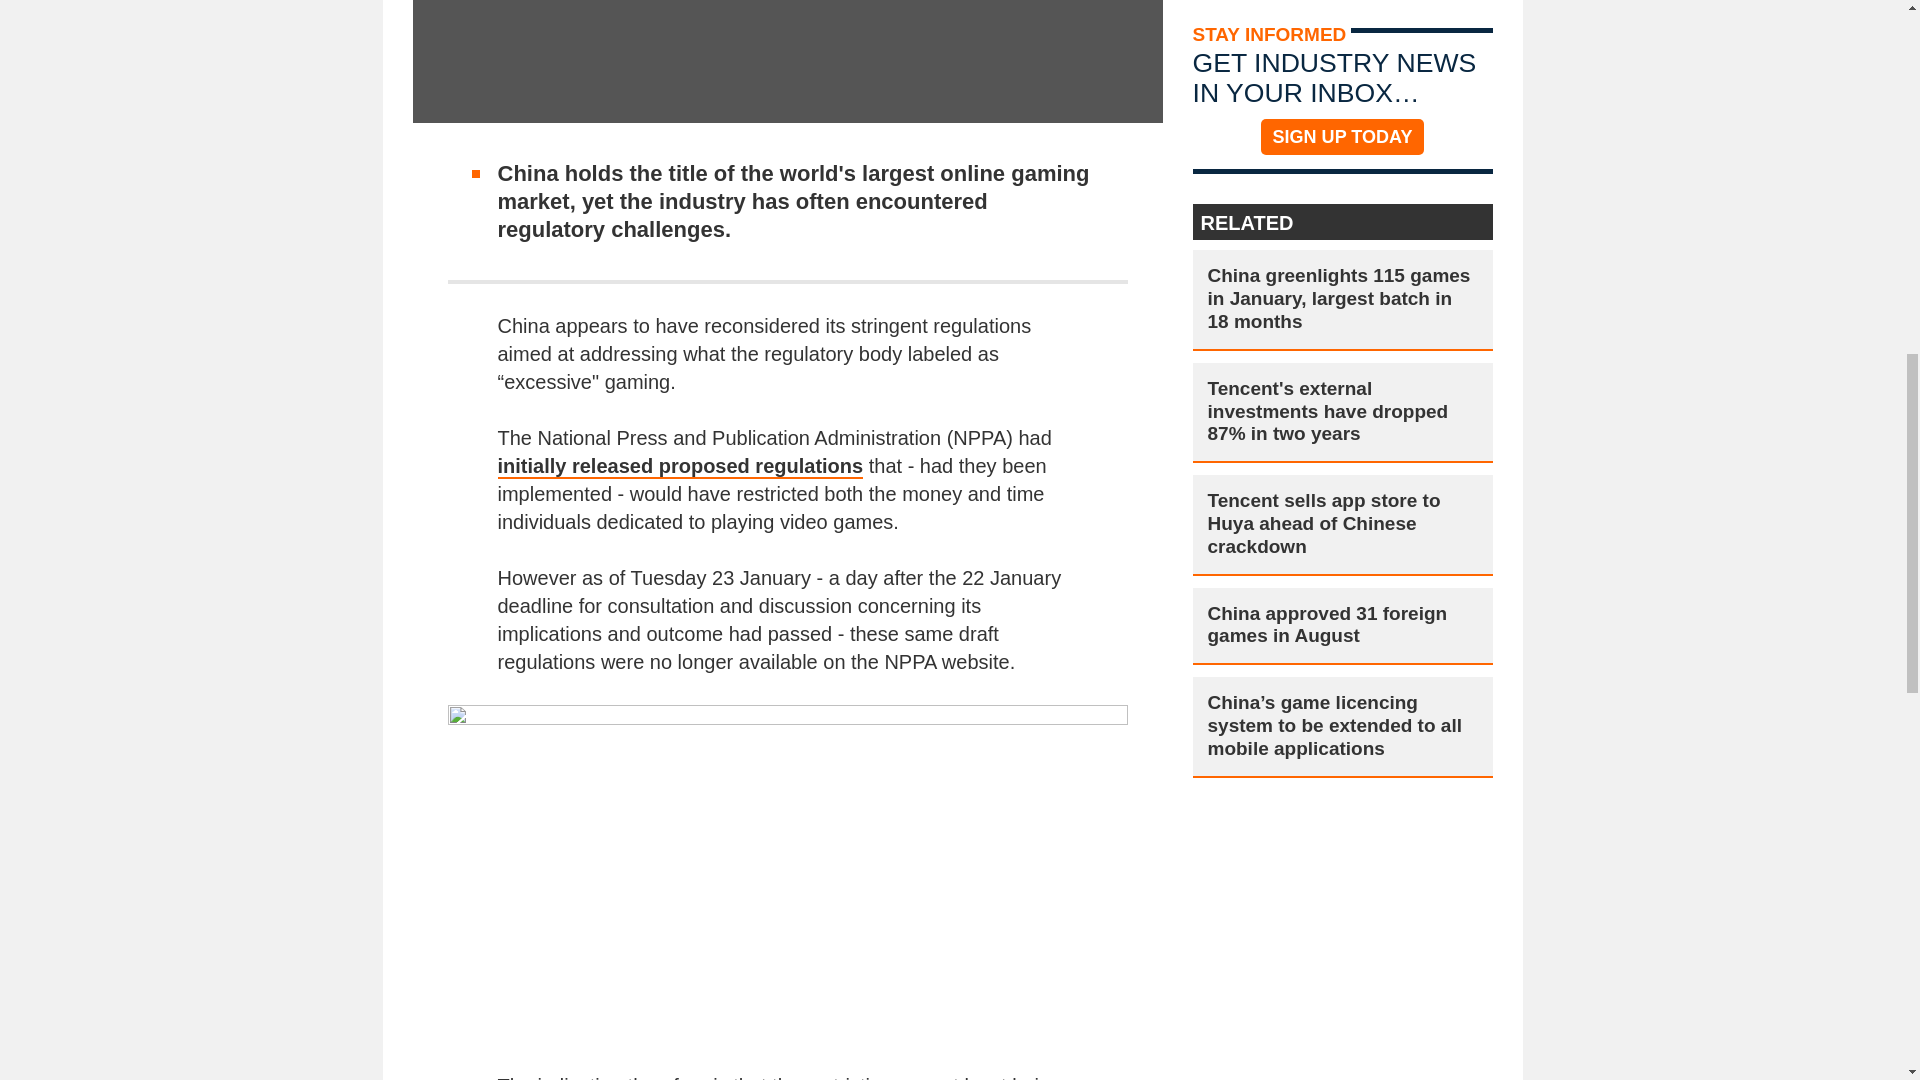 The image size is (1920, 1080). Describe the element at coordinates (680, 466) in the screenshot. I see `initially released proposed regulations` at that location.